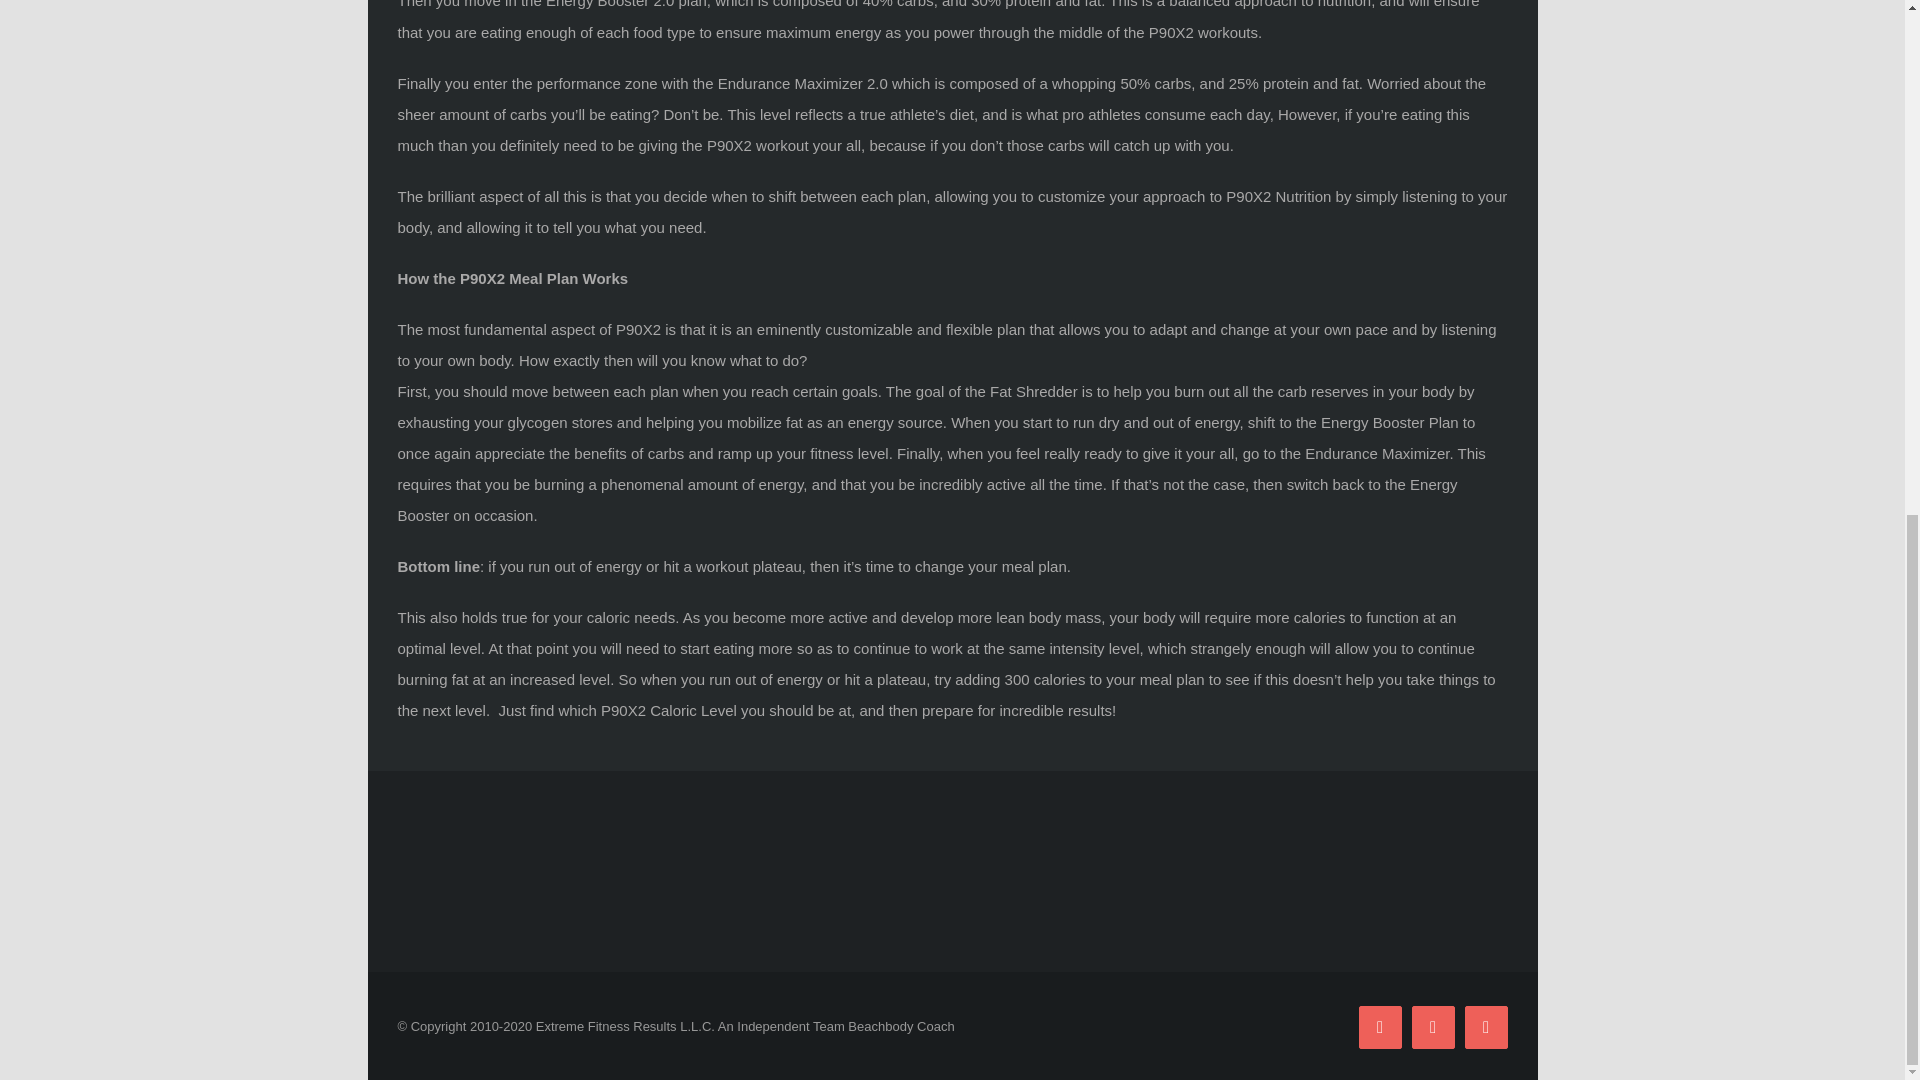  Describe the element at coordinates (1485, 1026) in the screenshot. I see `Instagram` at that location.